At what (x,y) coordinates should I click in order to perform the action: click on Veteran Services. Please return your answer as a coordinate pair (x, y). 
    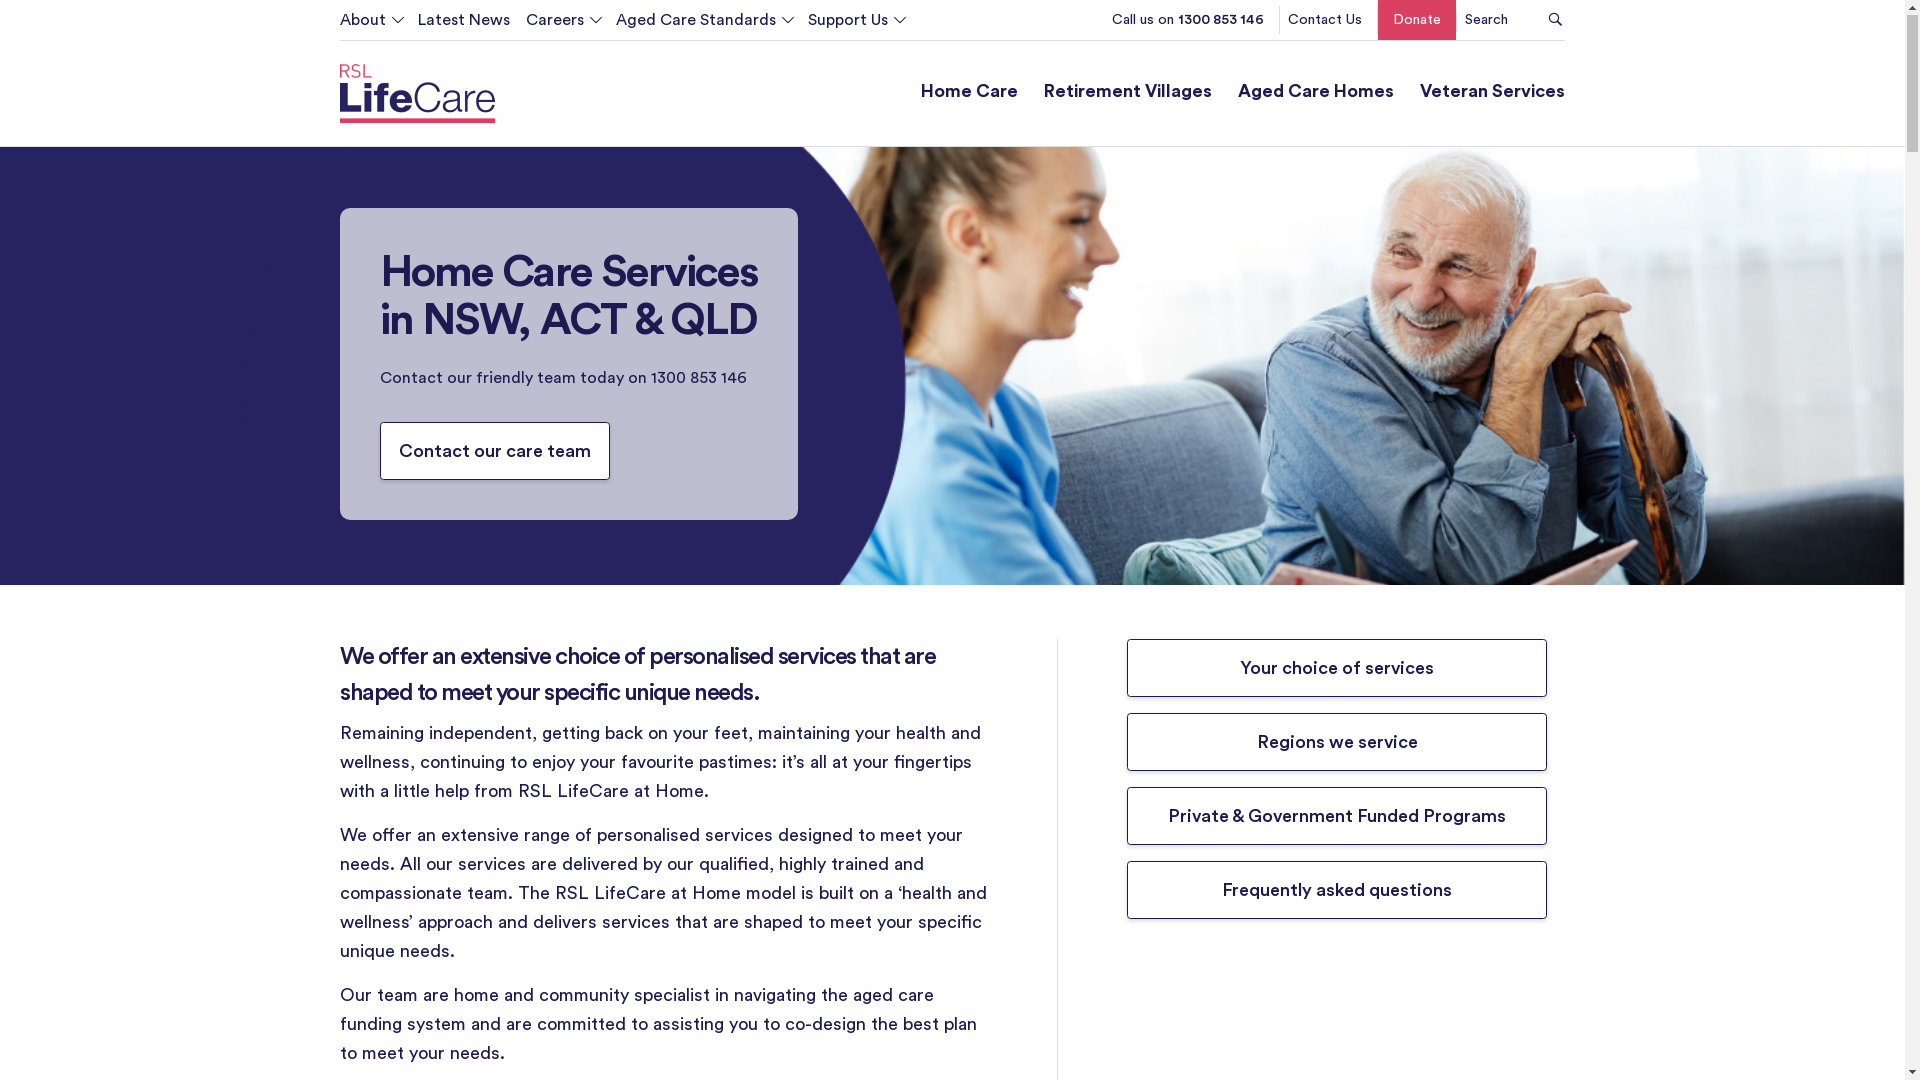
    Looking at the image, I should click on (1492, 98).